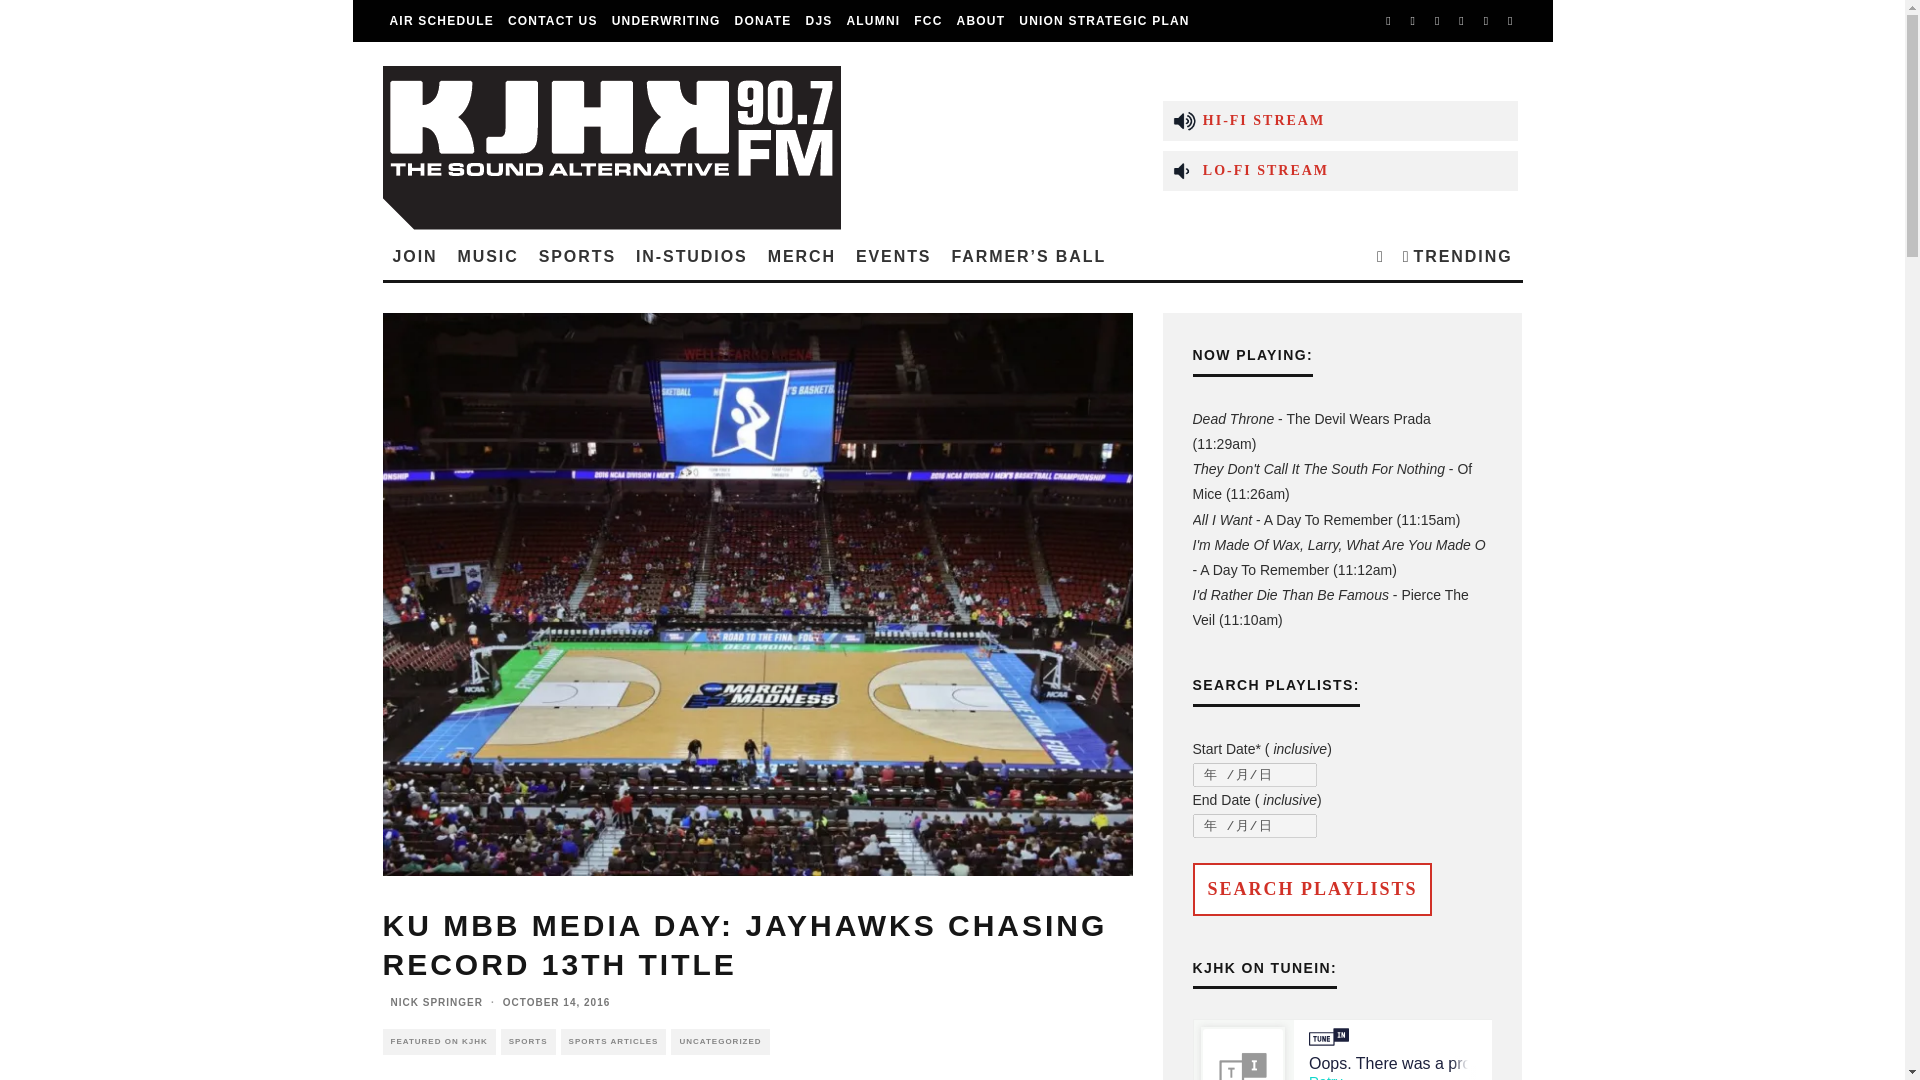  Describe the element at coordinates (1340, 120) in the screenshot. I see `HI-FI STREAM` at that location.